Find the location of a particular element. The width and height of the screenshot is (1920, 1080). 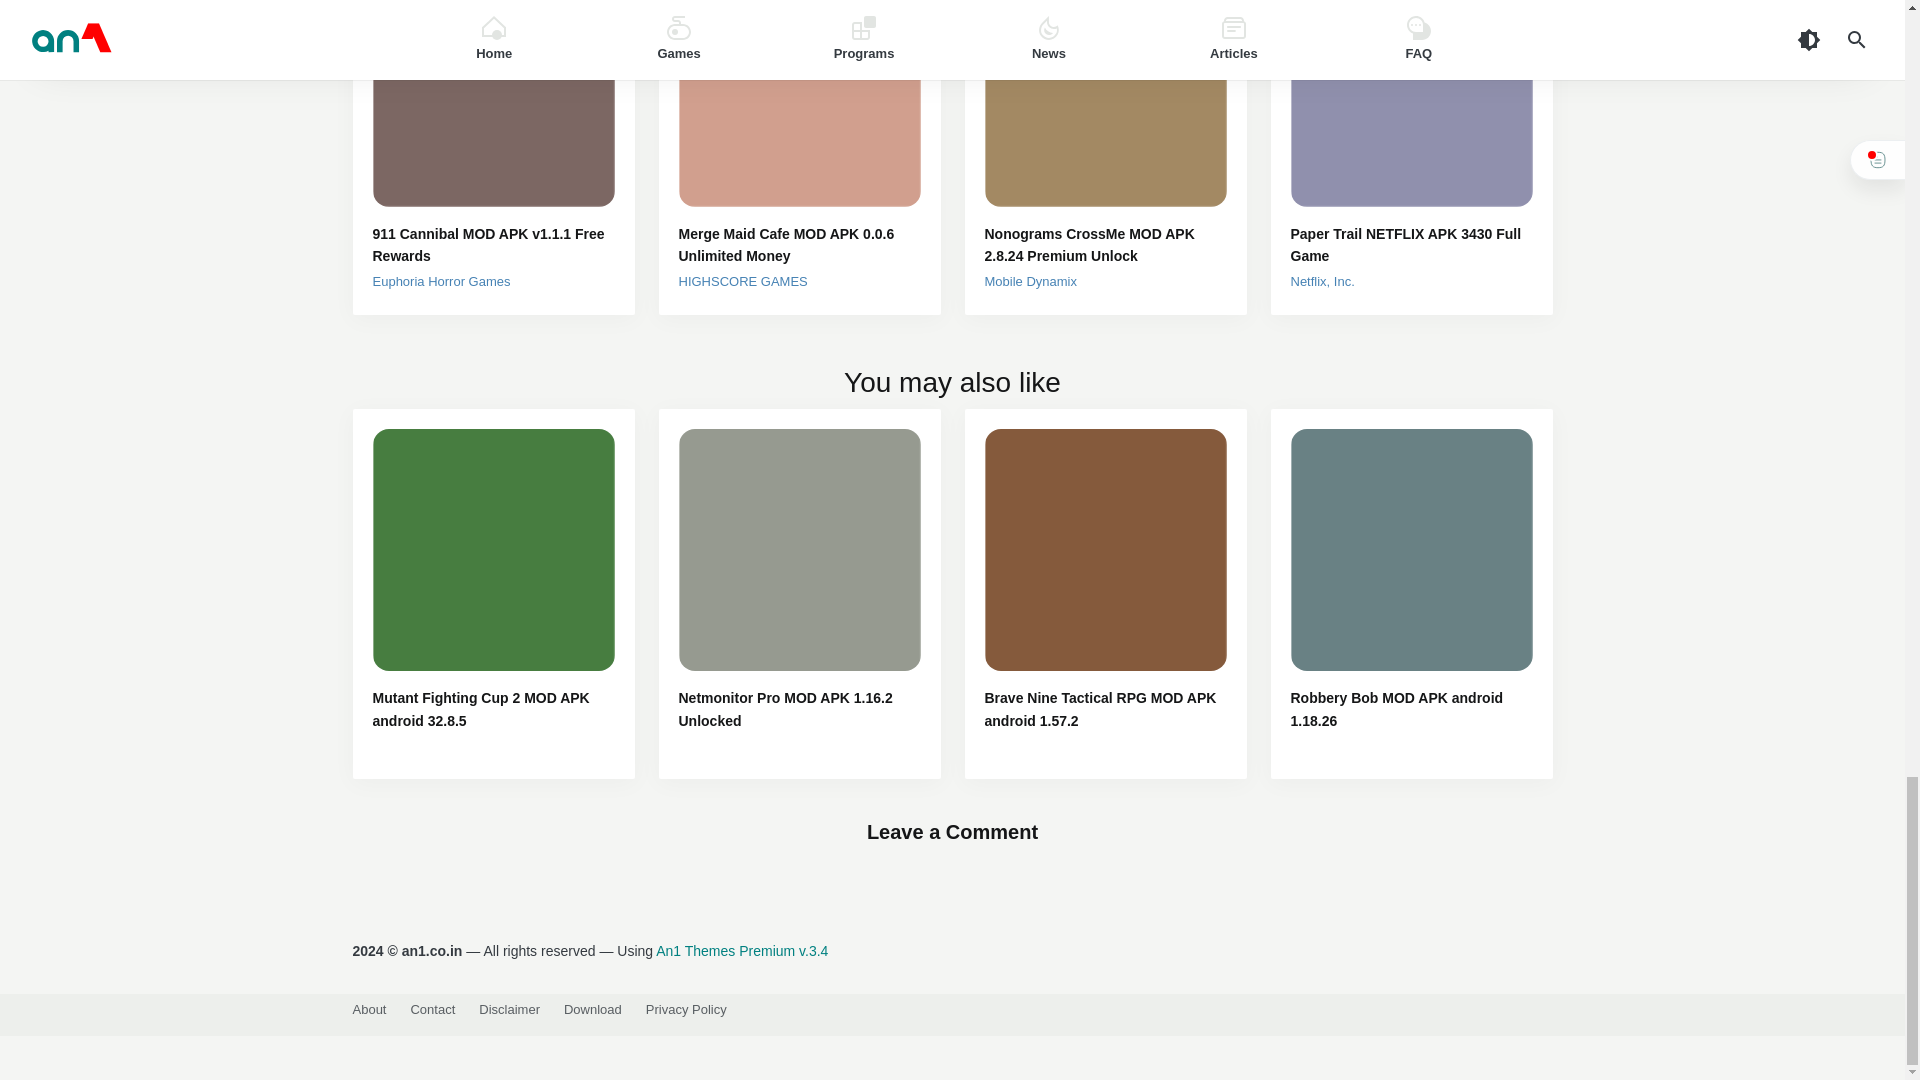

911 Cannibal MOD APK v1.1.1 Free Rewards is located at coordinates (493, 244).